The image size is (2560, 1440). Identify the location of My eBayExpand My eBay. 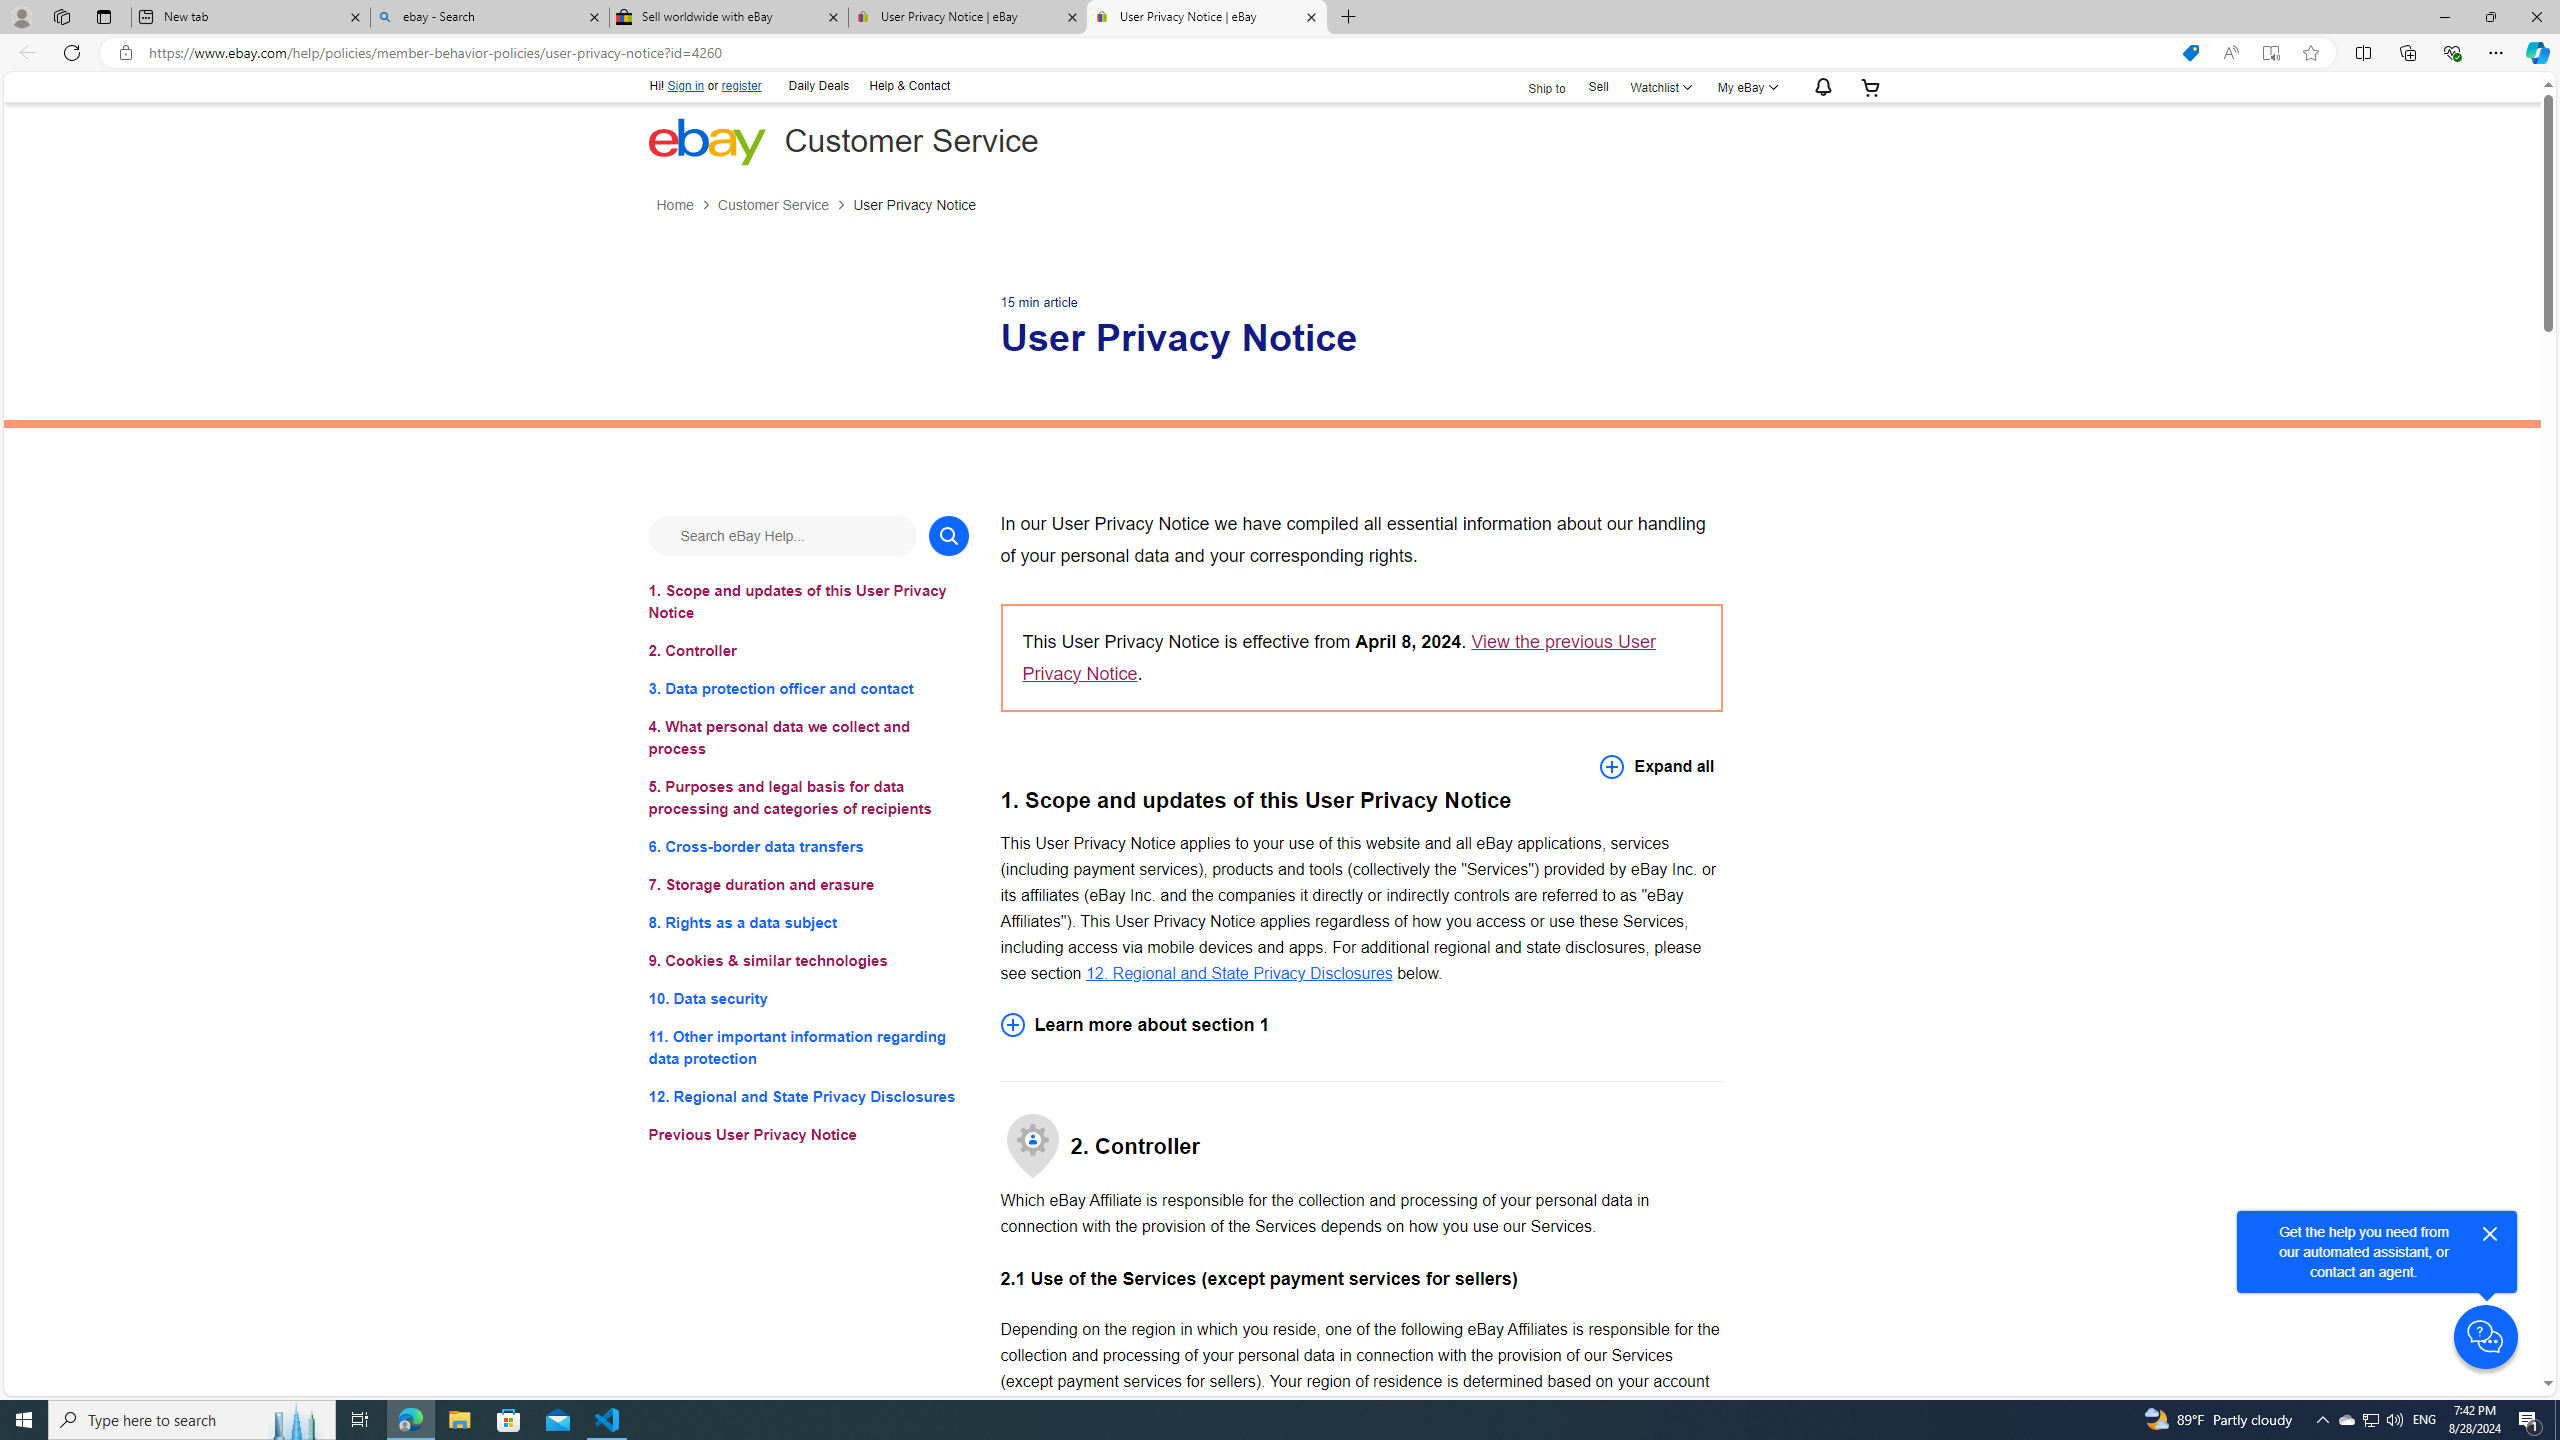
(1745, 86).